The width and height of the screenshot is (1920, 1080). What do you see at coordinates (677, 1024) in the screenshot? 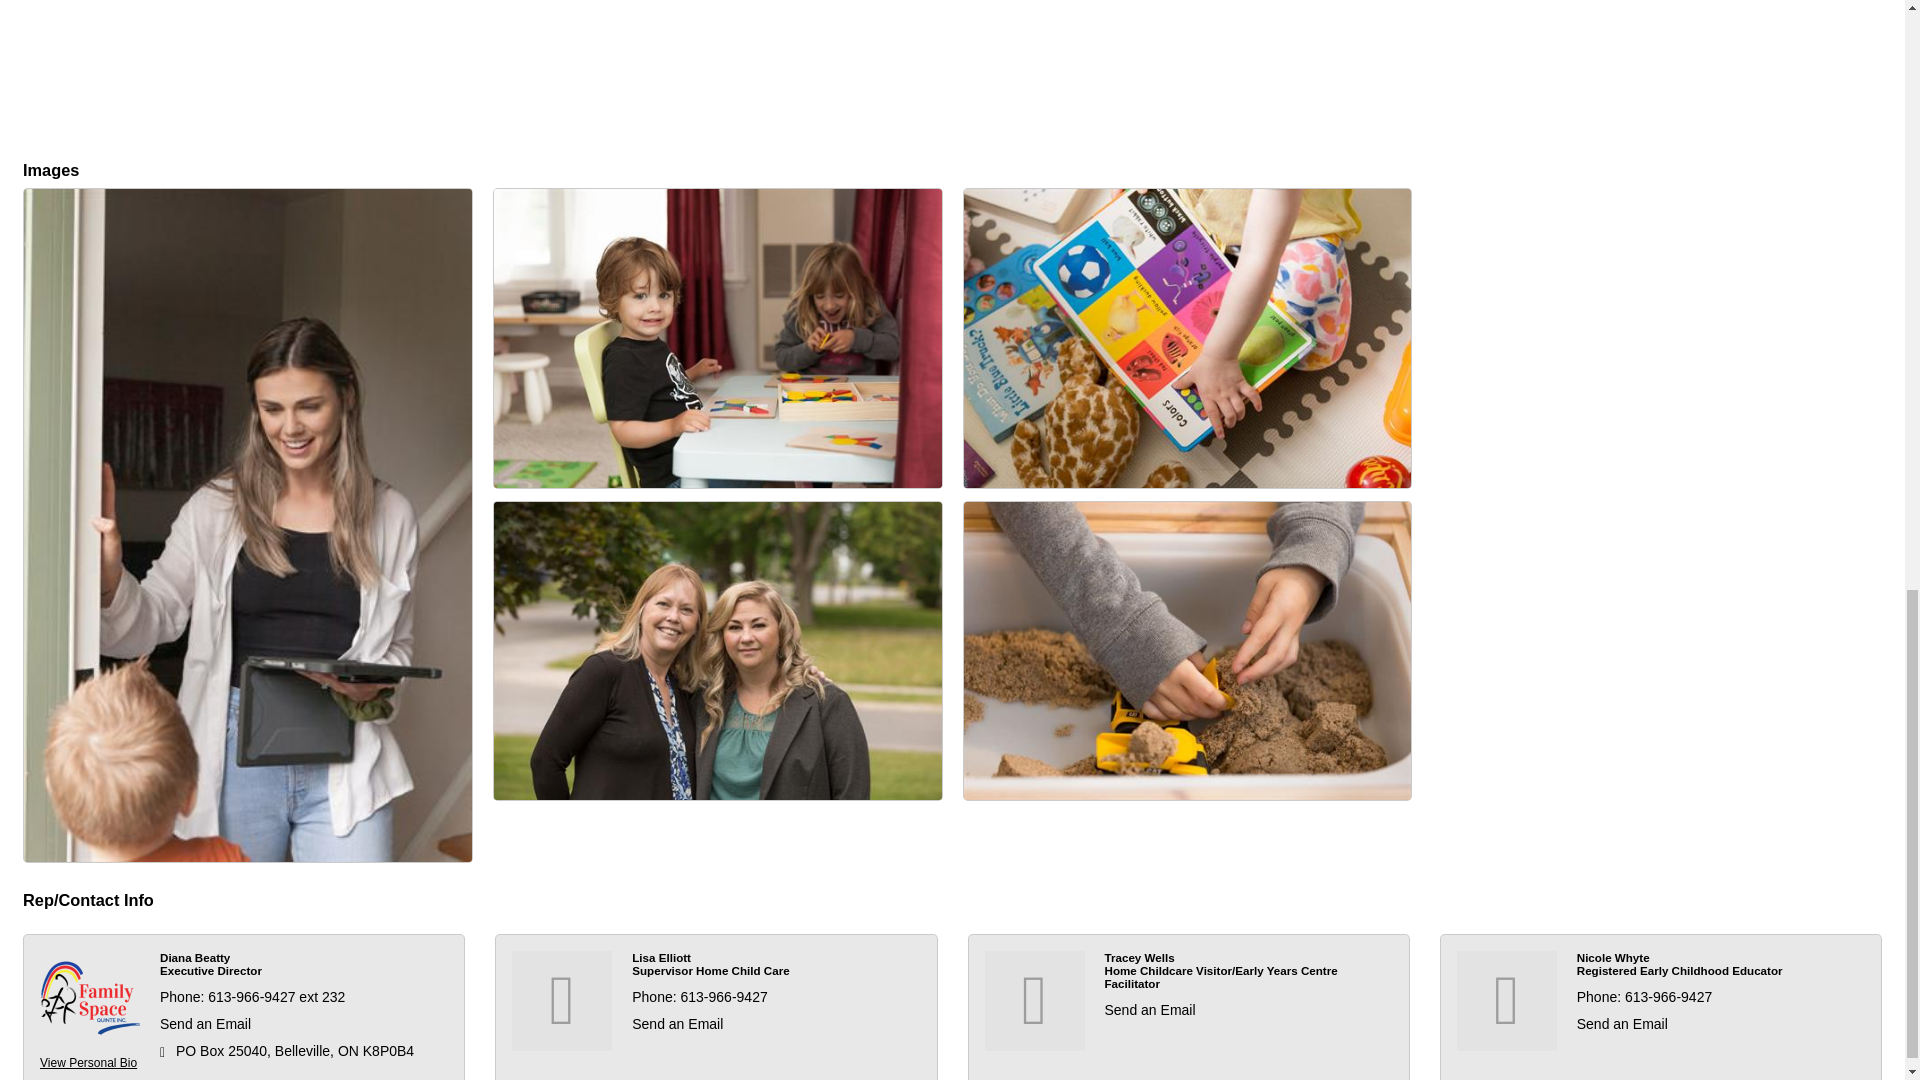
I see `Send an Email` at bounding box center [677, 1024].